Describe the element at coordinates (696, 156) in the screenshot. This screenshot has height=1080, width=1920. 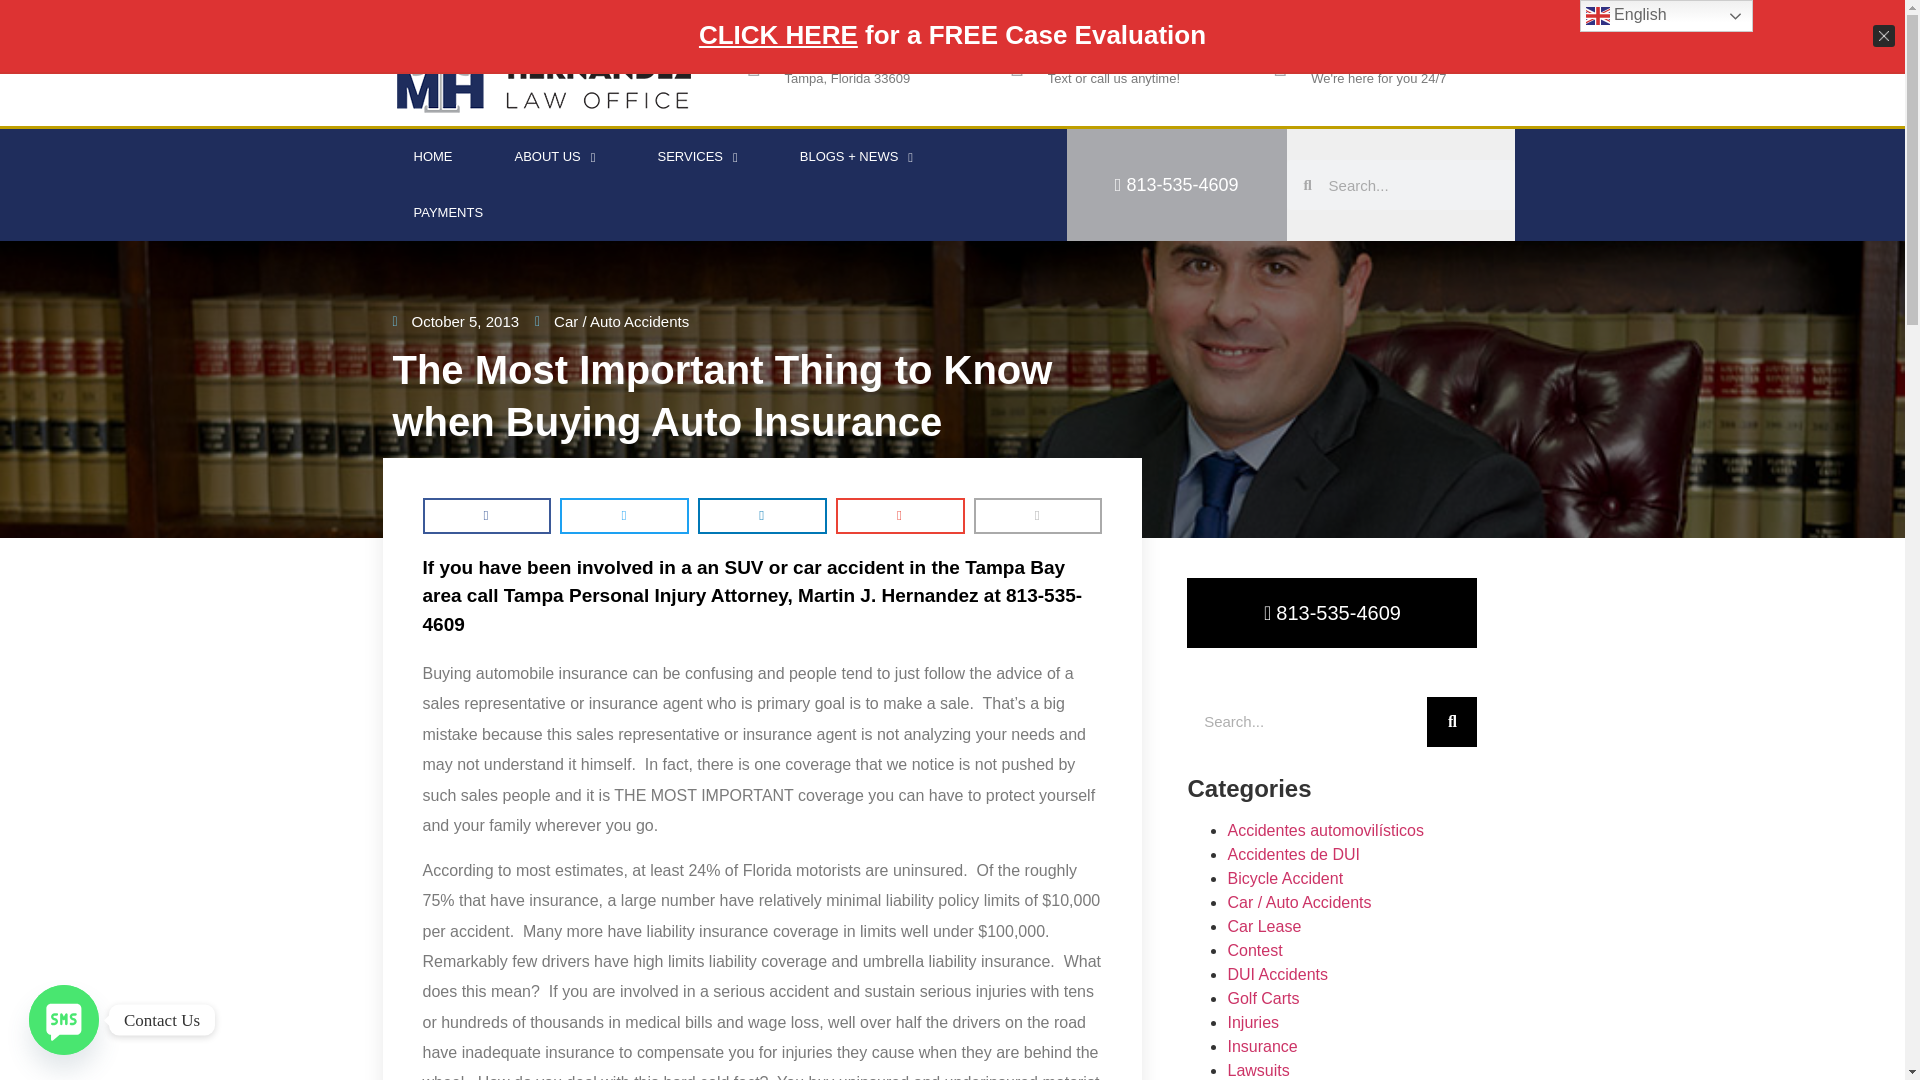
I see `SERVICES` at that location.